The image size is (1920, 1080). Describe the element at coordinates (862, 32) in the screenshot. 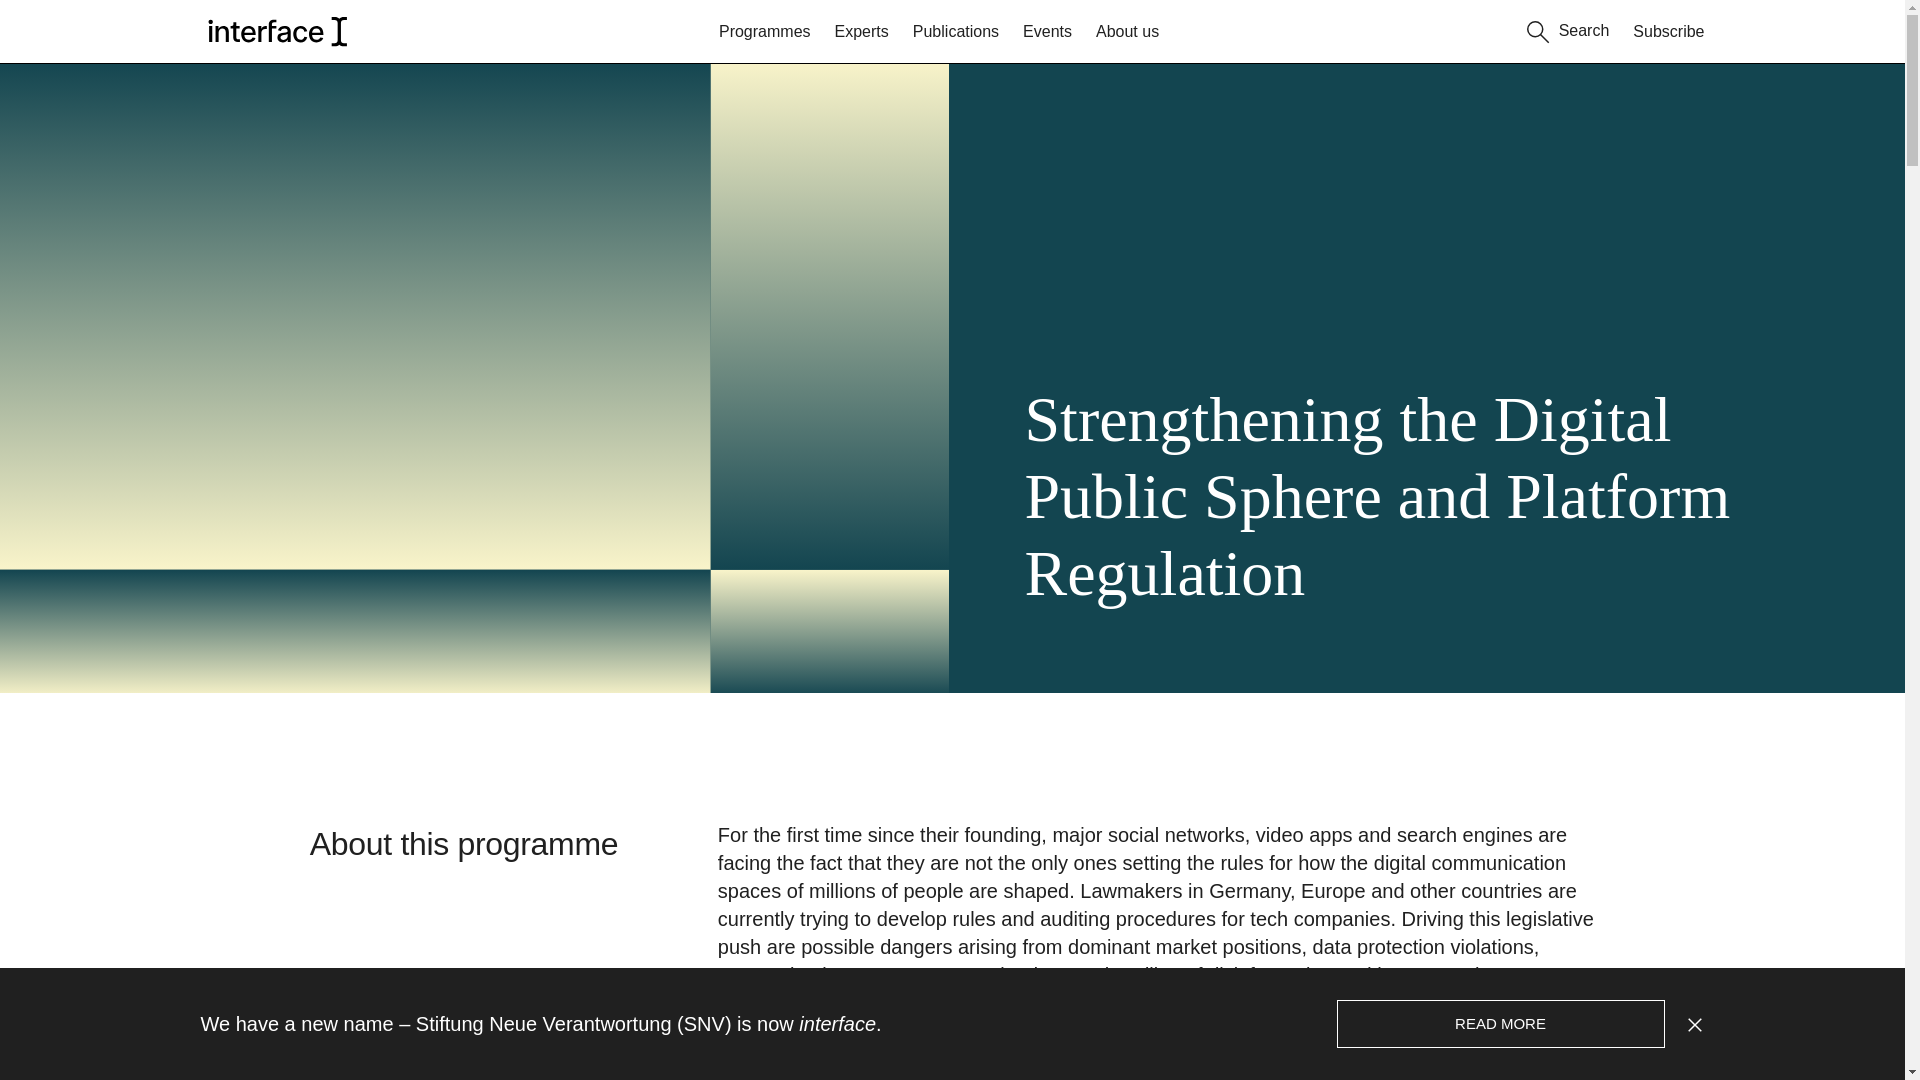

I see `Experts` at that location.